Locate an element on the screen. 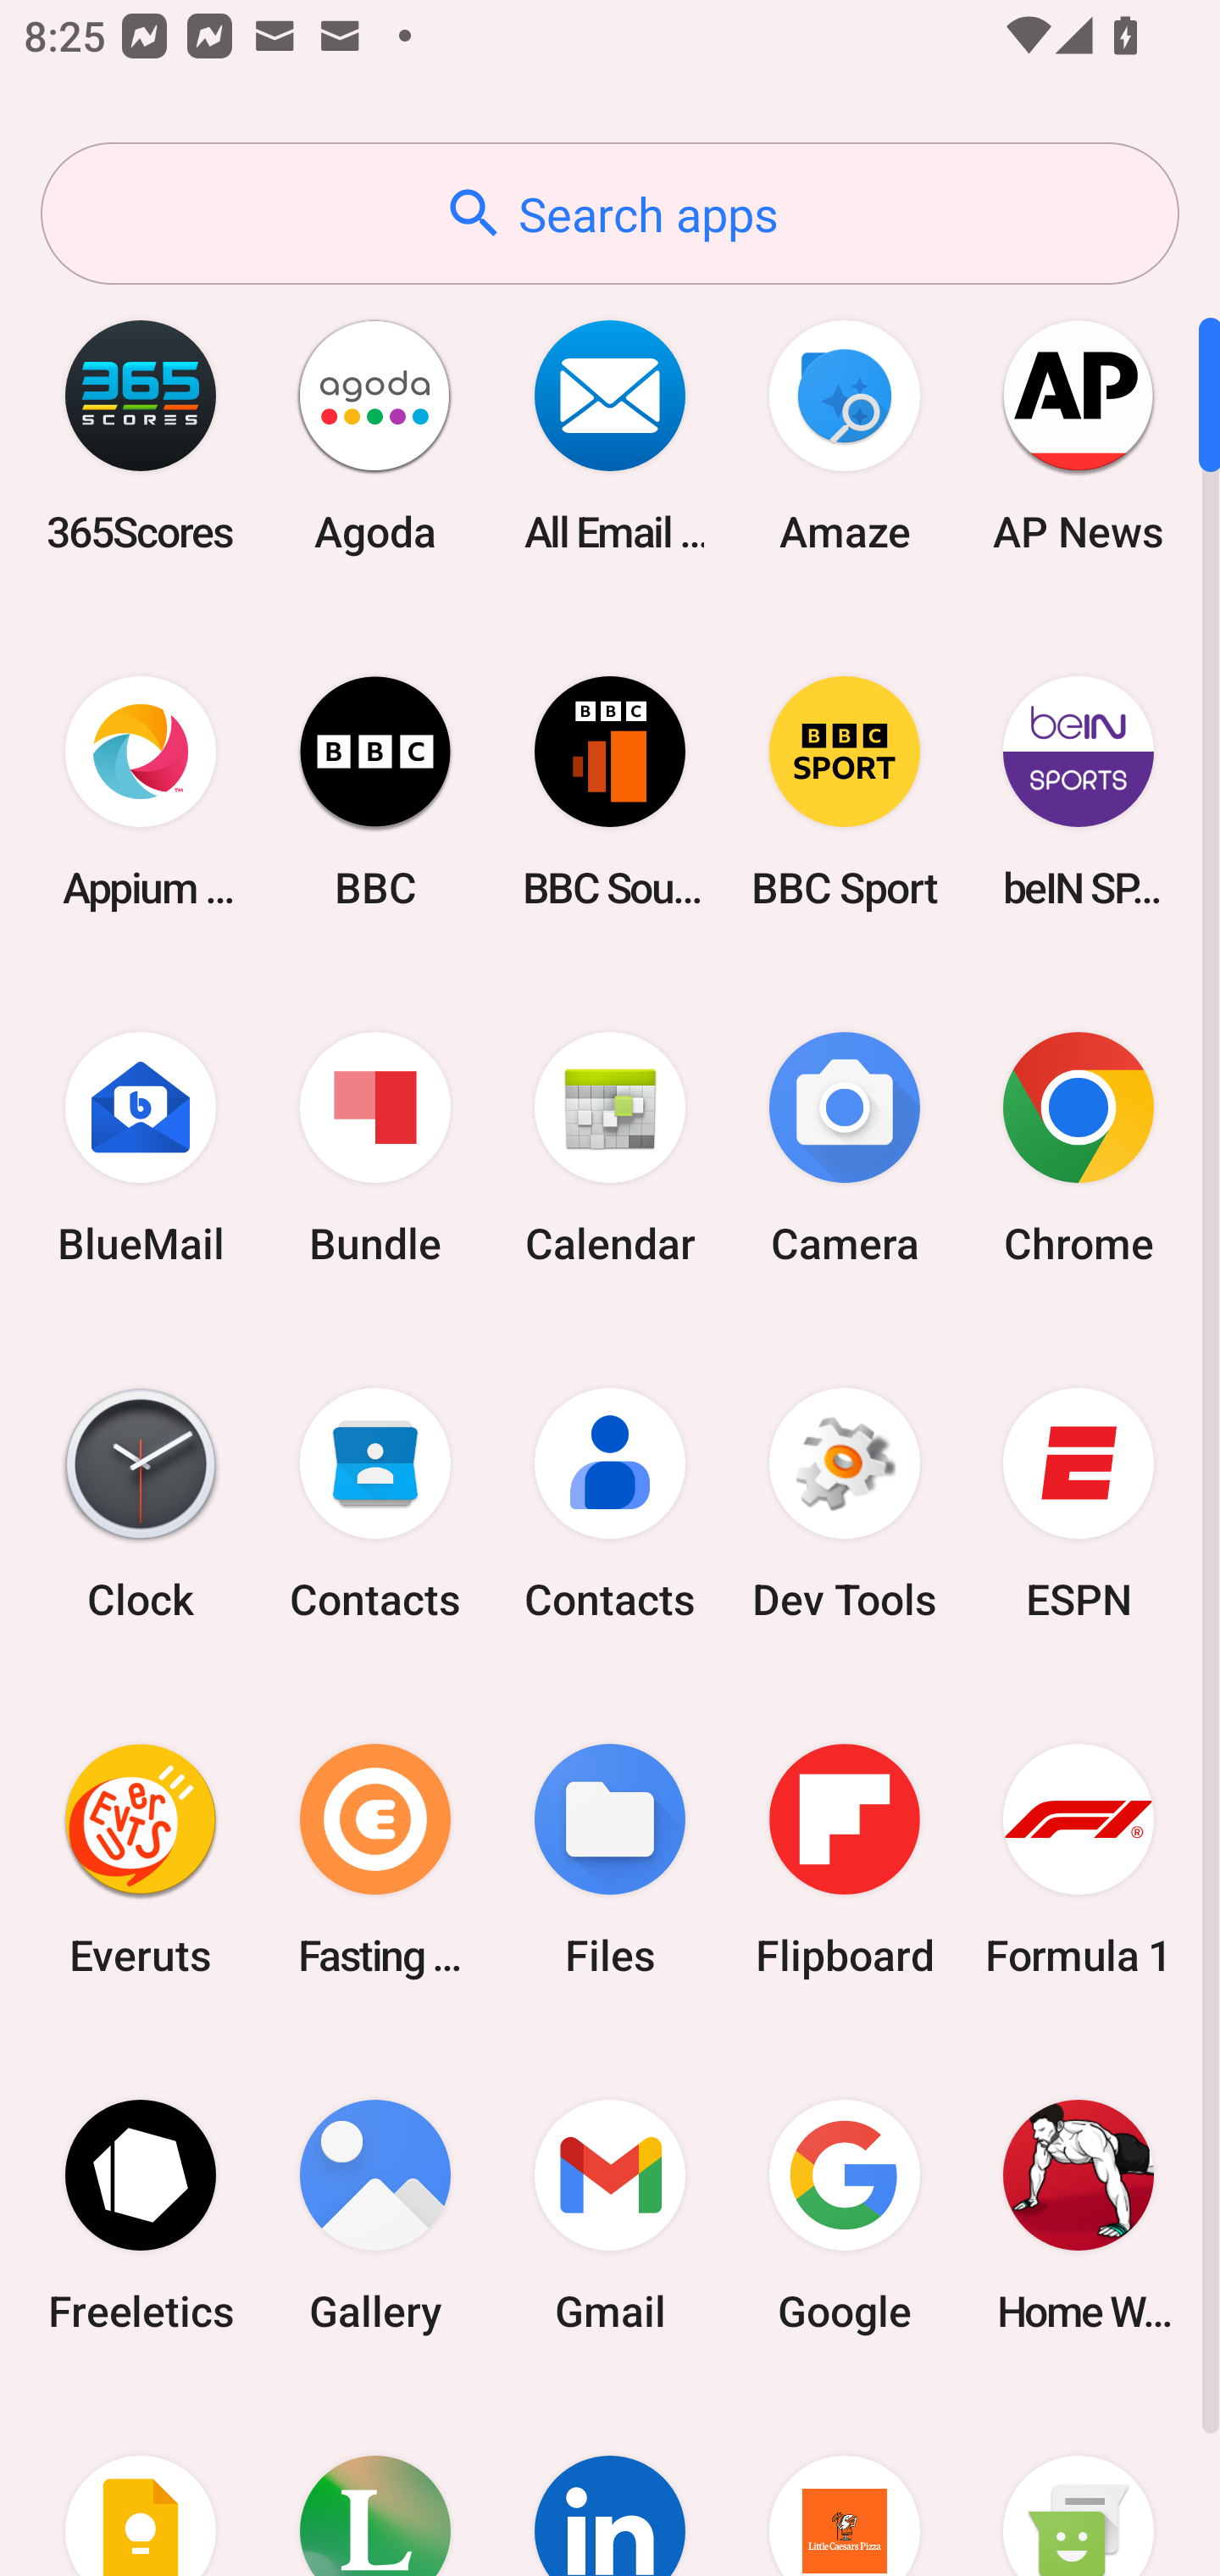 Image resolution: width=1220 pixels, height=2576 pixels. 365Scores is located at coordinates (141, 436).